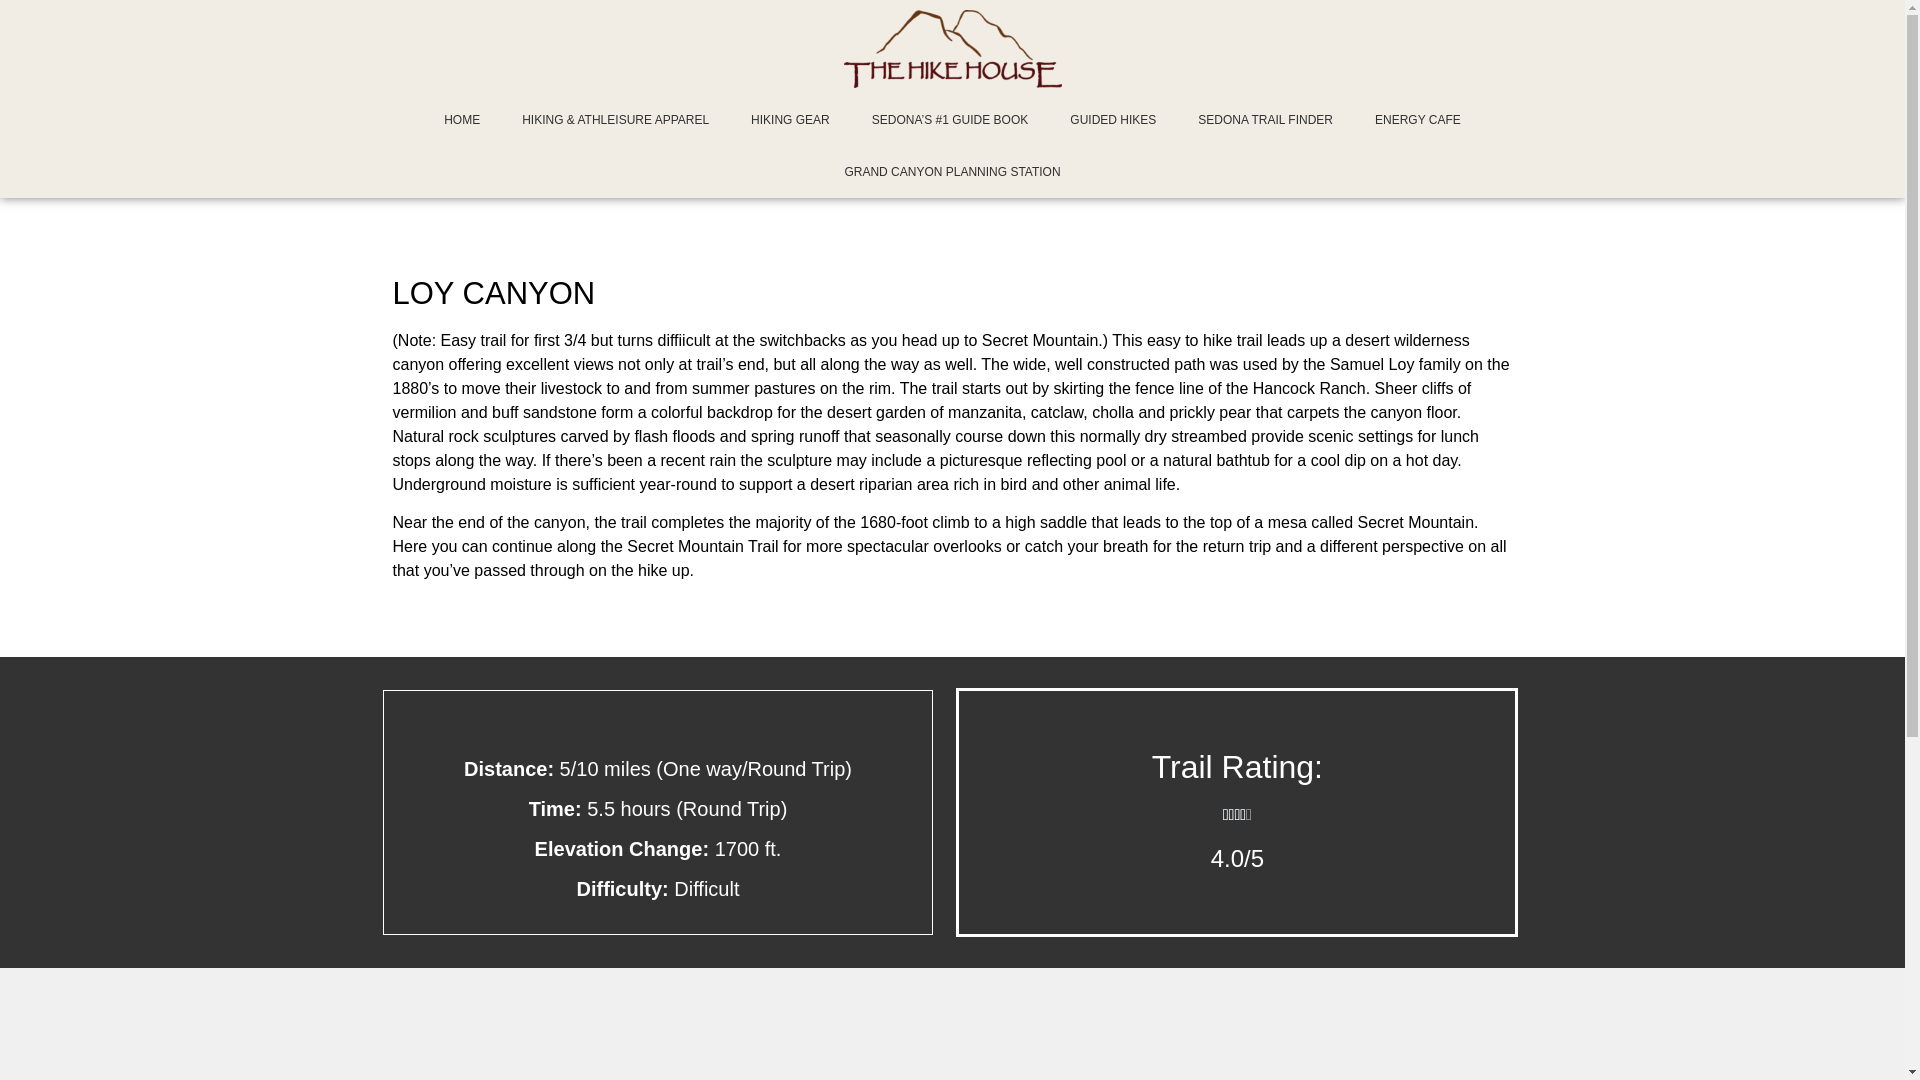 The width and height of the screenshot is (1920, 1080). Describe the element at coordinates (1418, 119) in the screenshot. I see `ENERGY CAFE` at that location.